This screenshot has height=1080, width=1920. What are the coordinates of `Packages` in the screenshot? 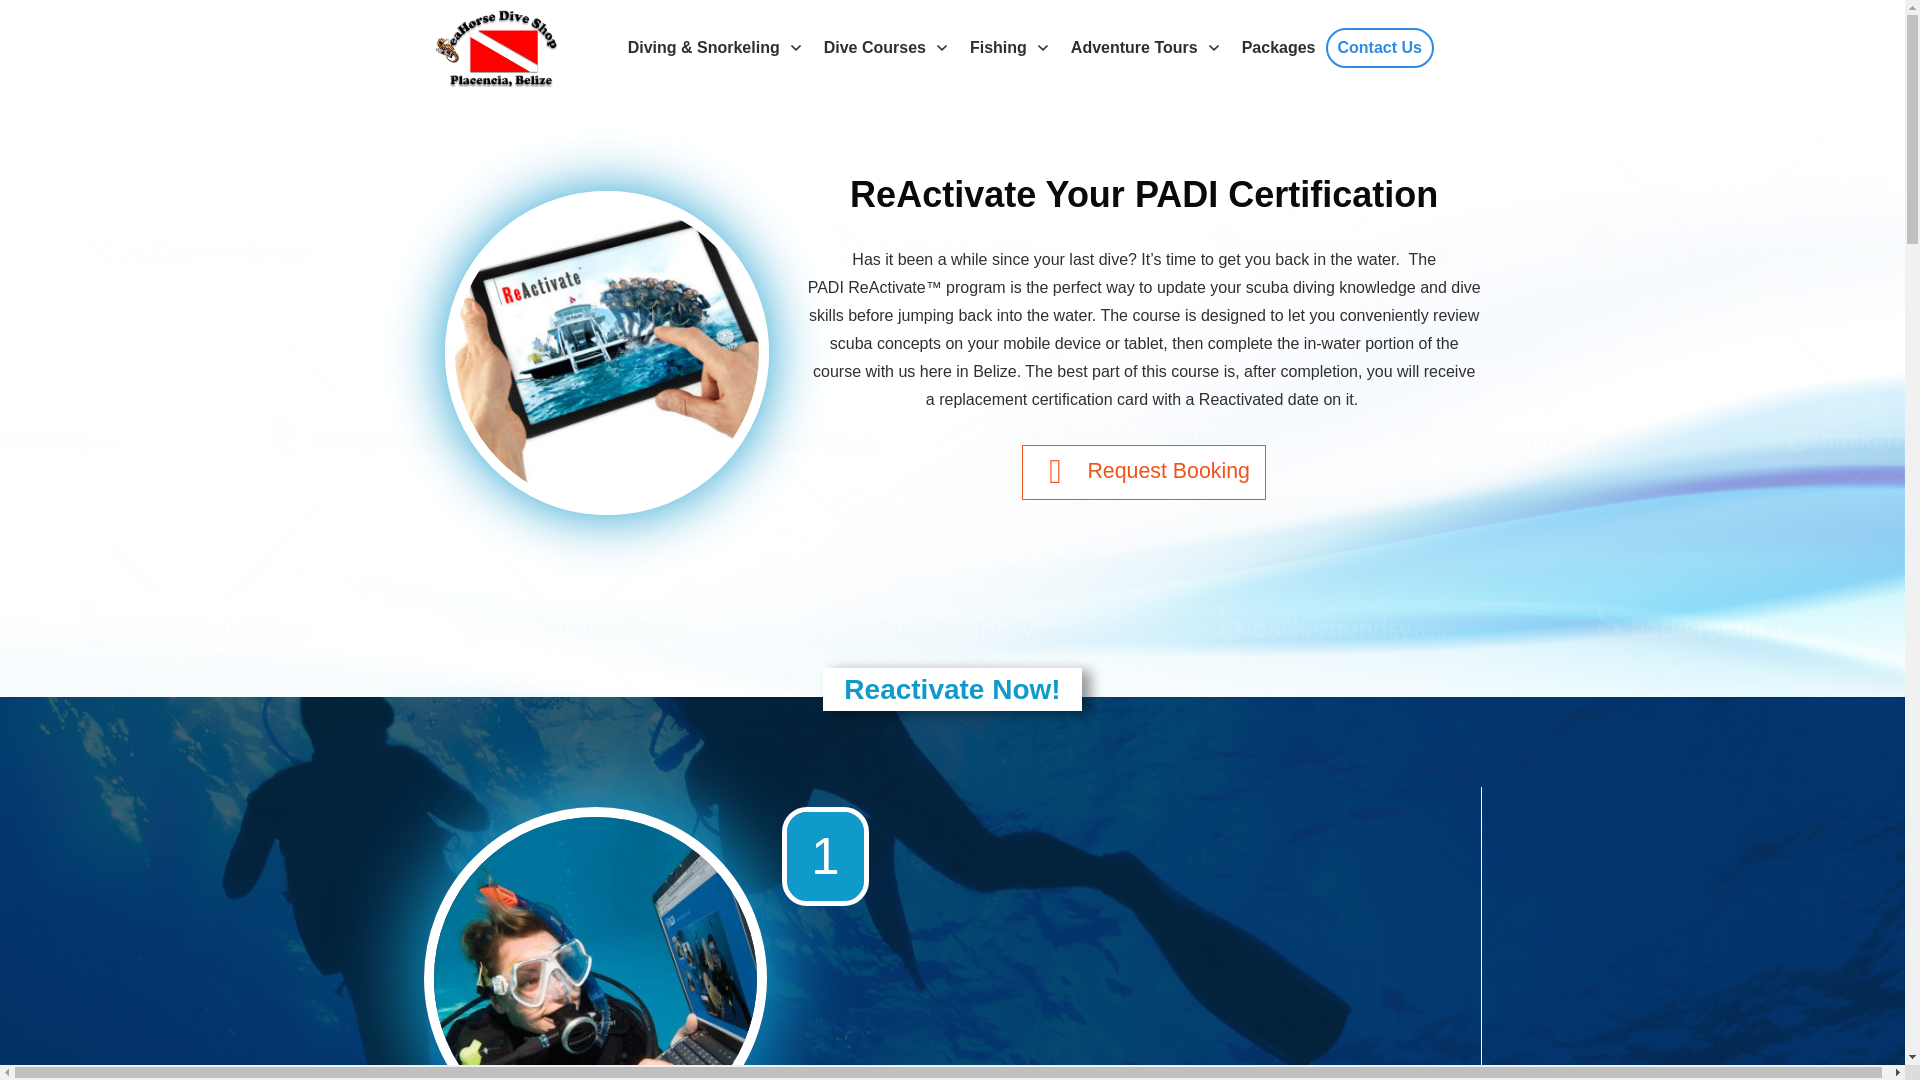 It's located at (1278, 48).